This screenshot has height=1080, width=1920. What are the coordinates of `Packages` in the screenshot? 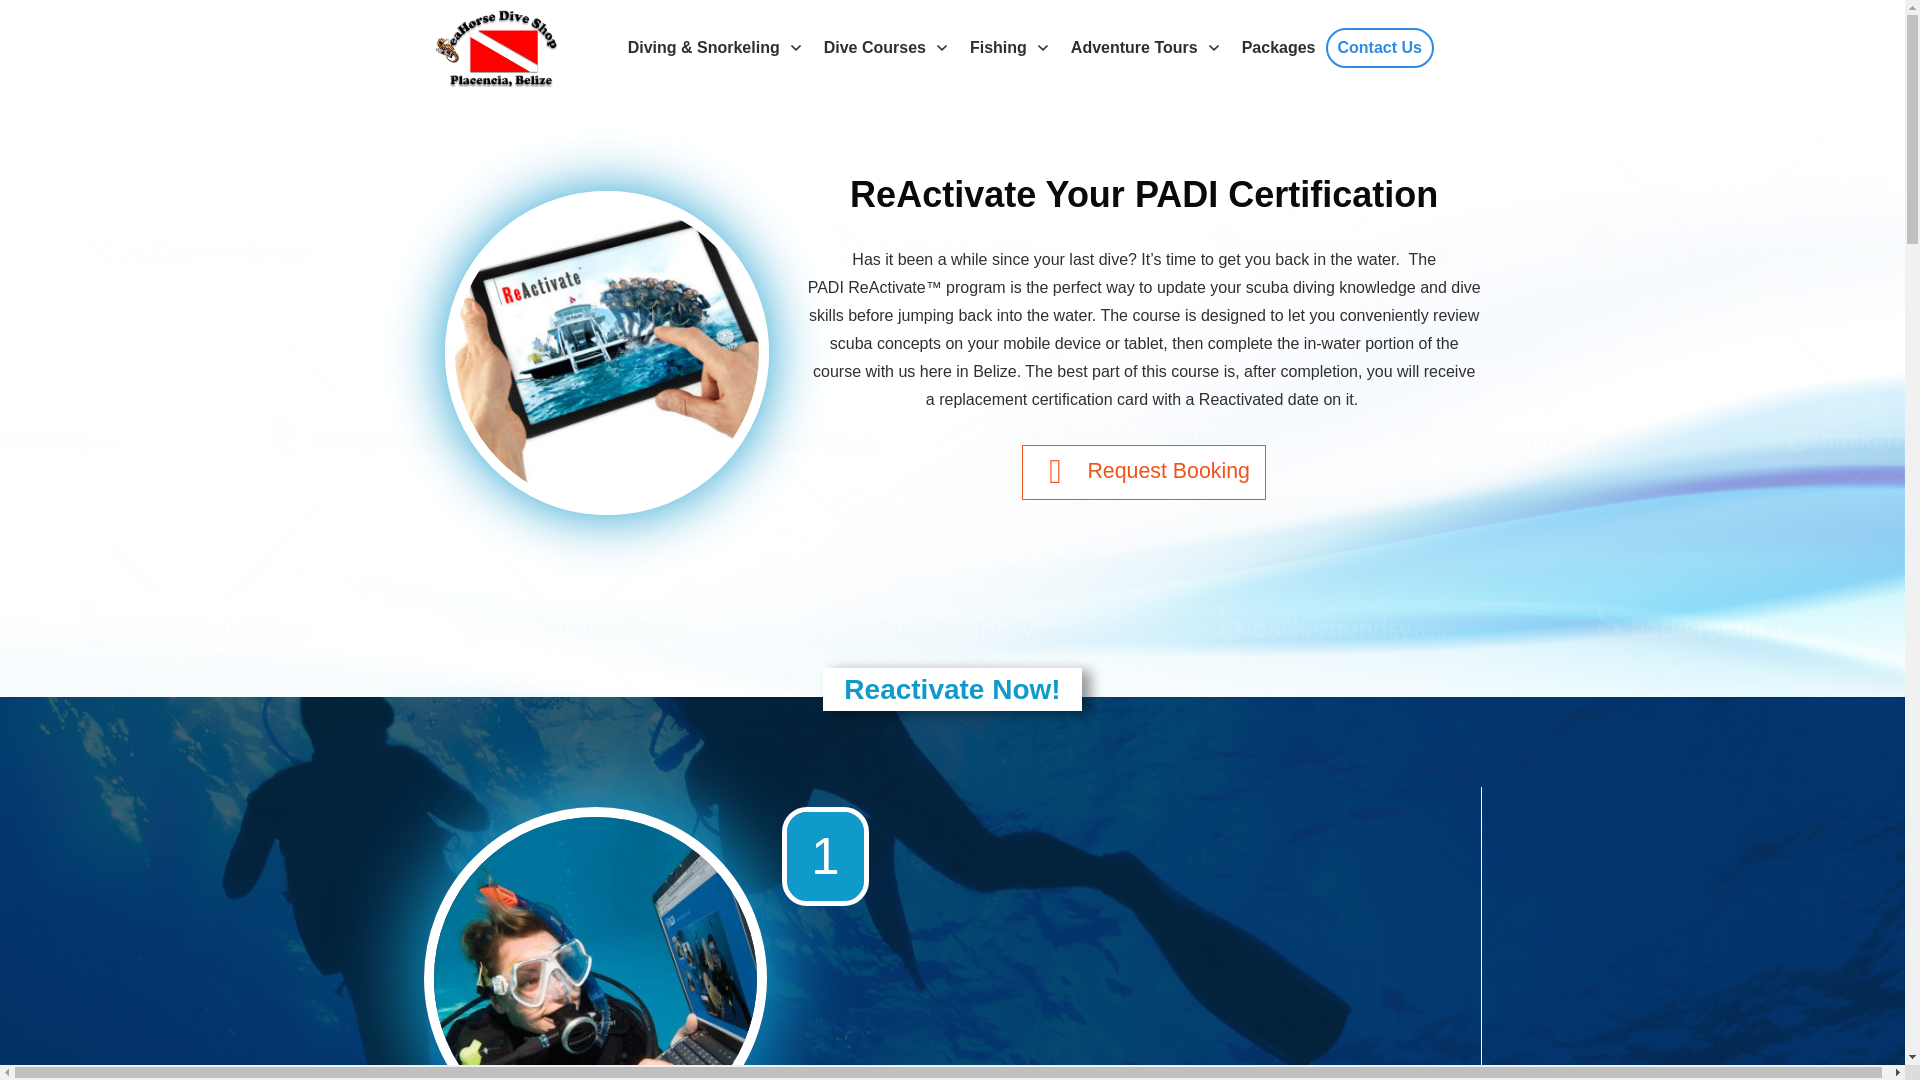 It's located at (1278, 48).